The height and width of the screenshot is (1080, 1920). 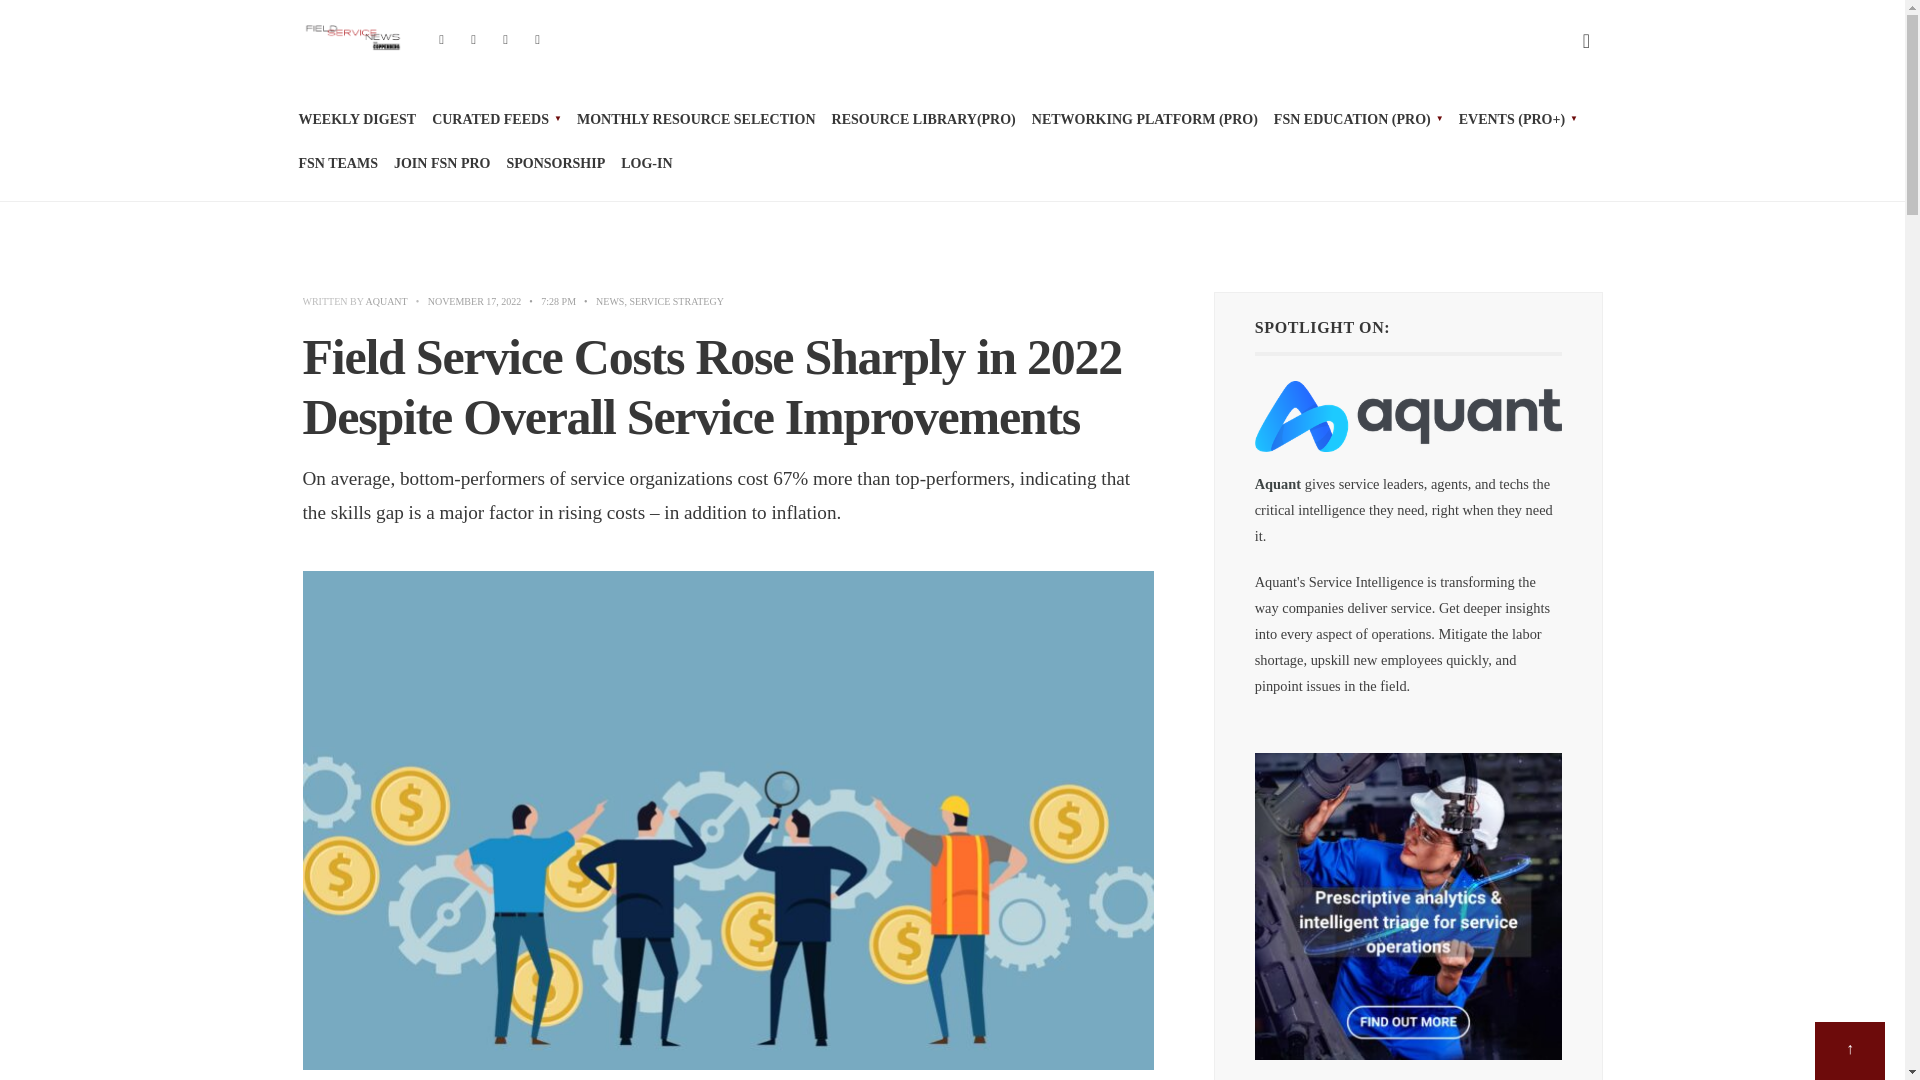 I want to click on AQUANT, so click(x=386, y=300).